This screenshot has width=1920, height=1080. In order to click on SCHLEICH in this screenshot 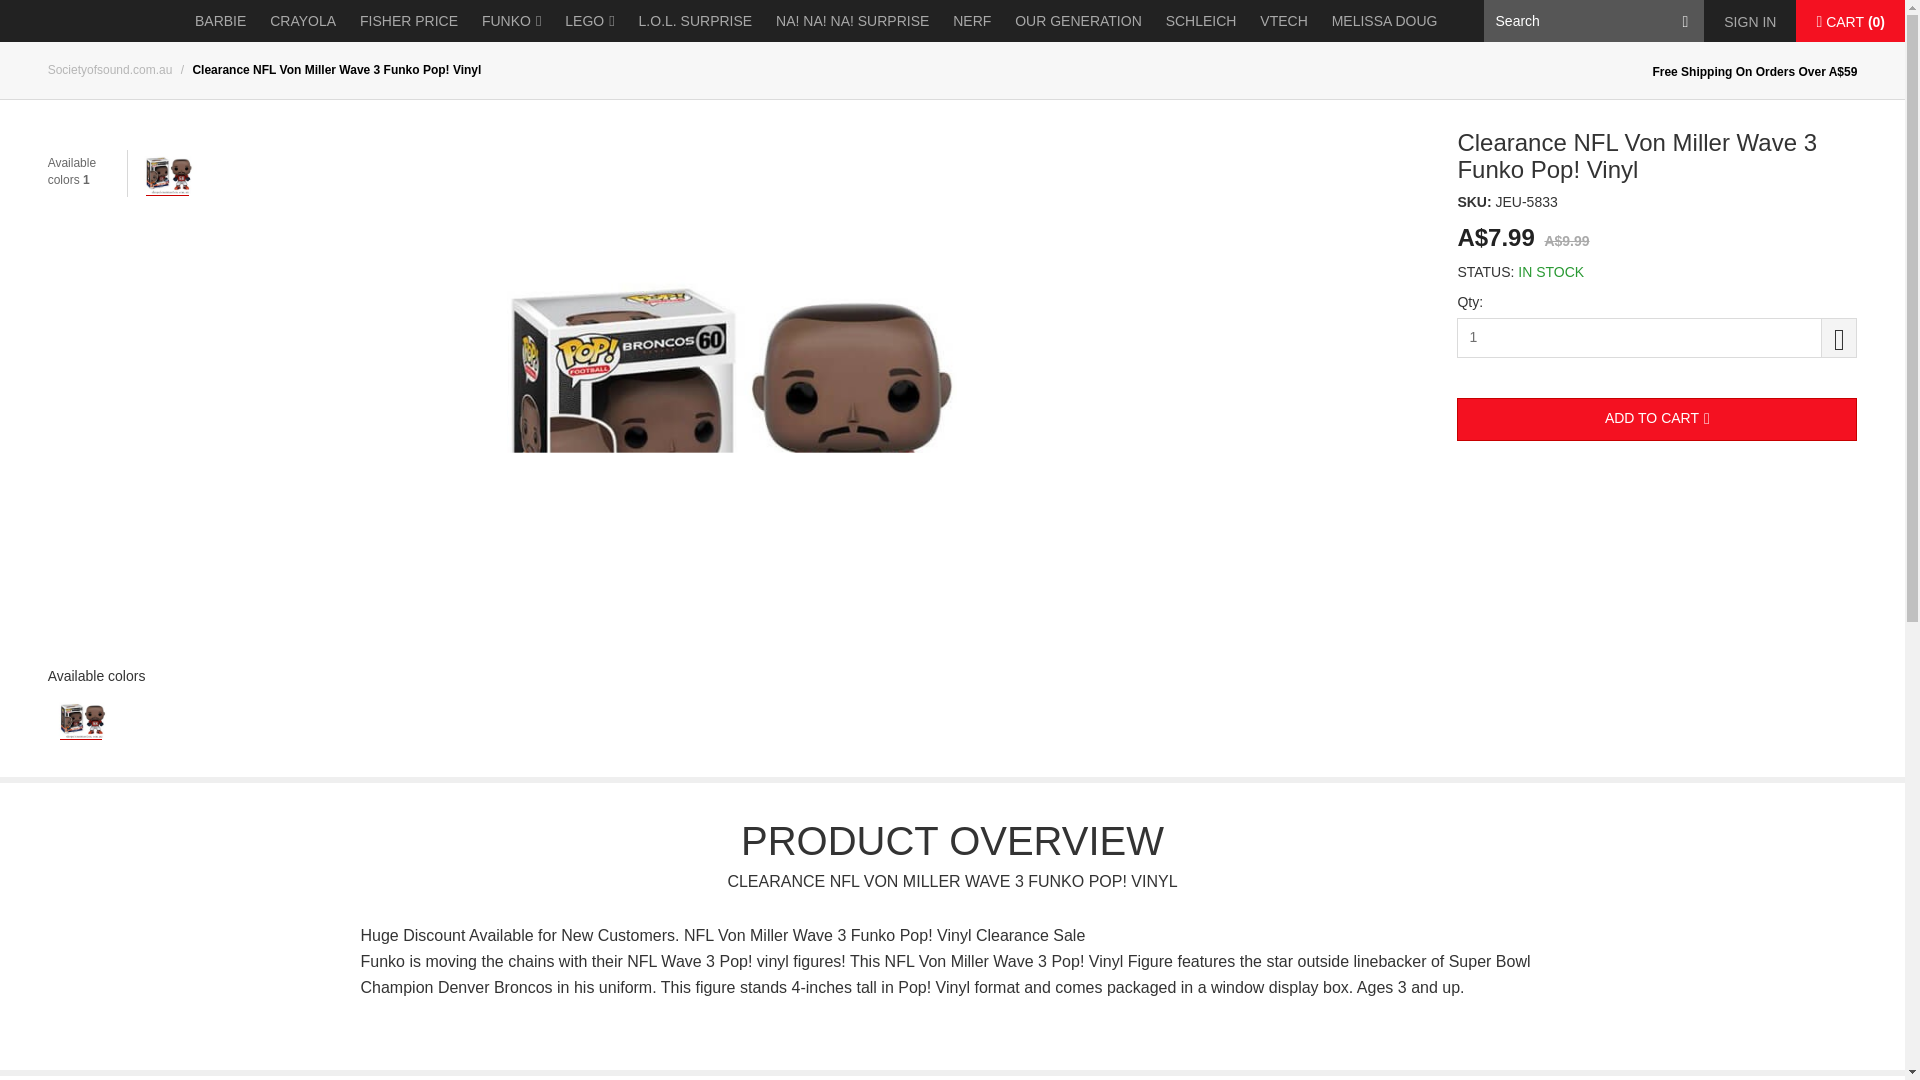, I will do `click(1200, 21)`.